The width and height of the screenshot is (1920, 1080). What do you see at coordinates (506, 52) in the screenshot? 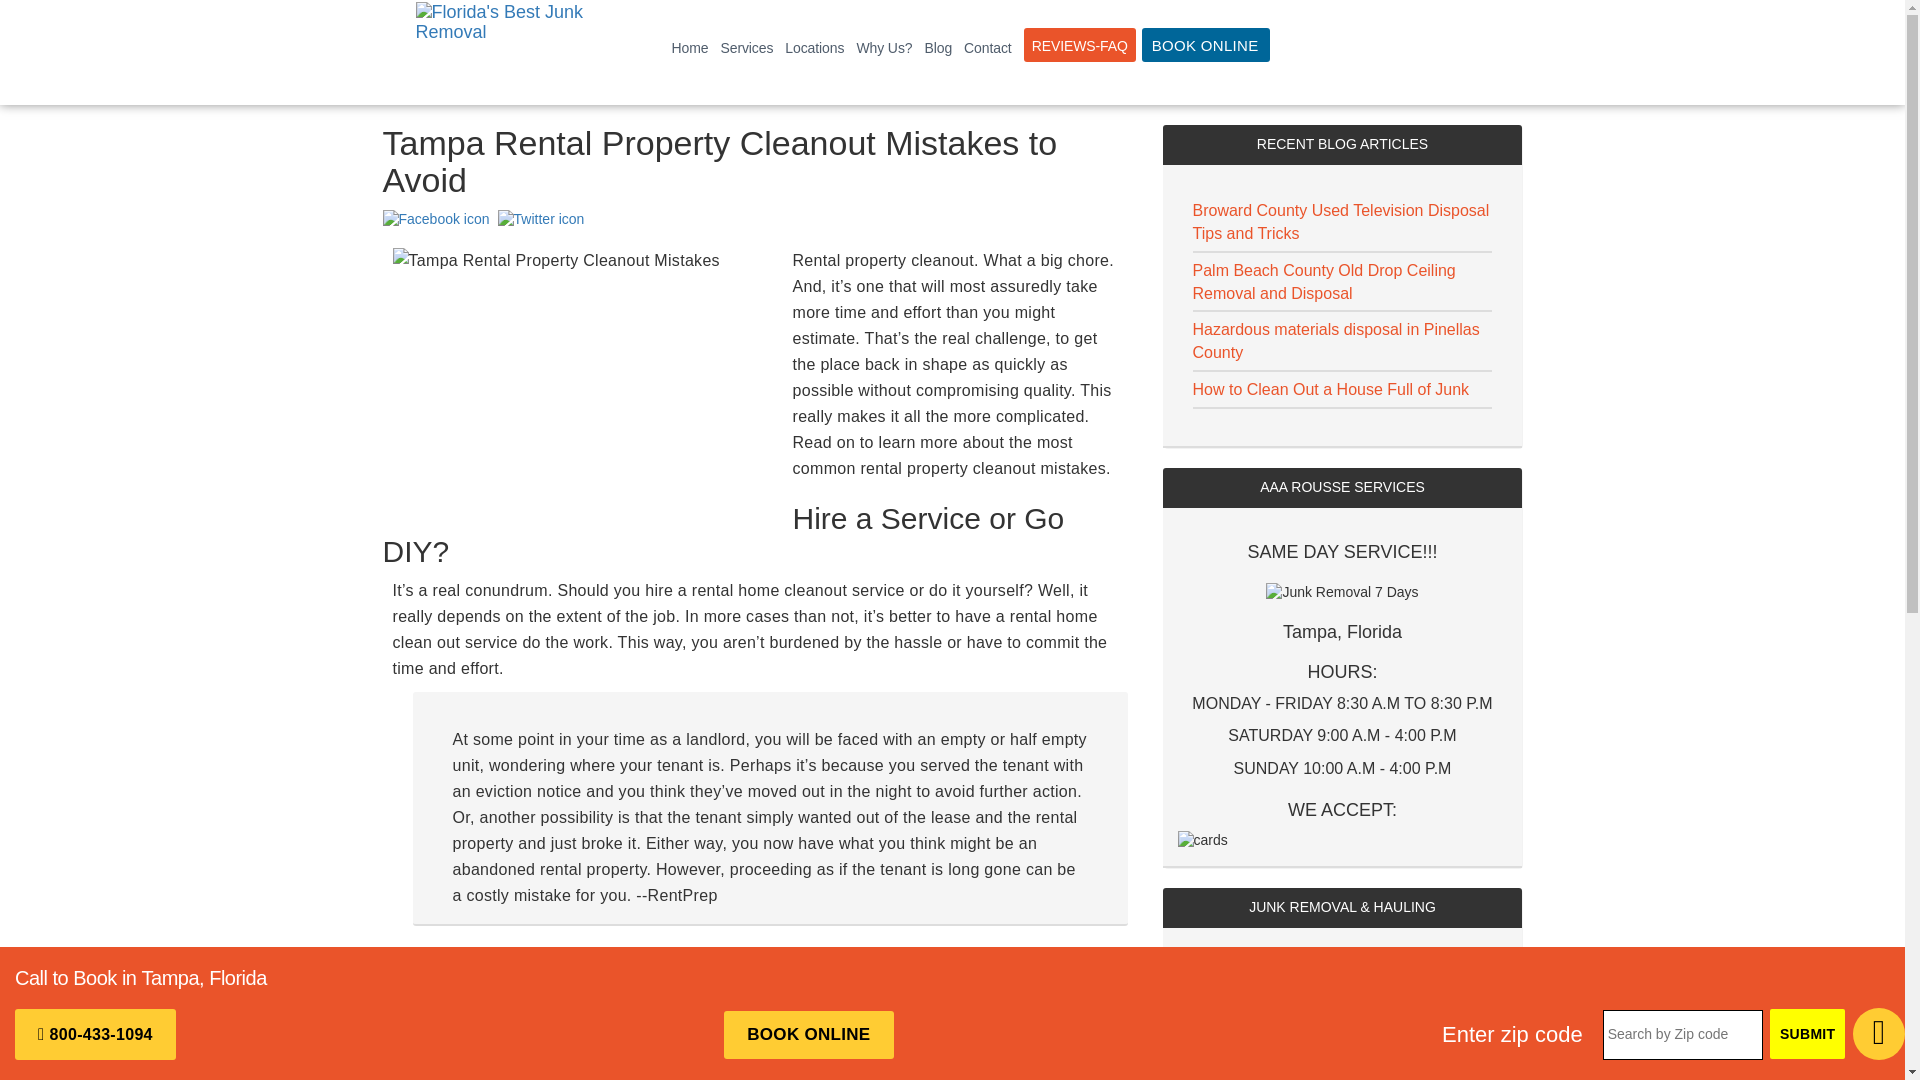
I see `Florida's Best Junk Removal` at bounding box center [506, 52].